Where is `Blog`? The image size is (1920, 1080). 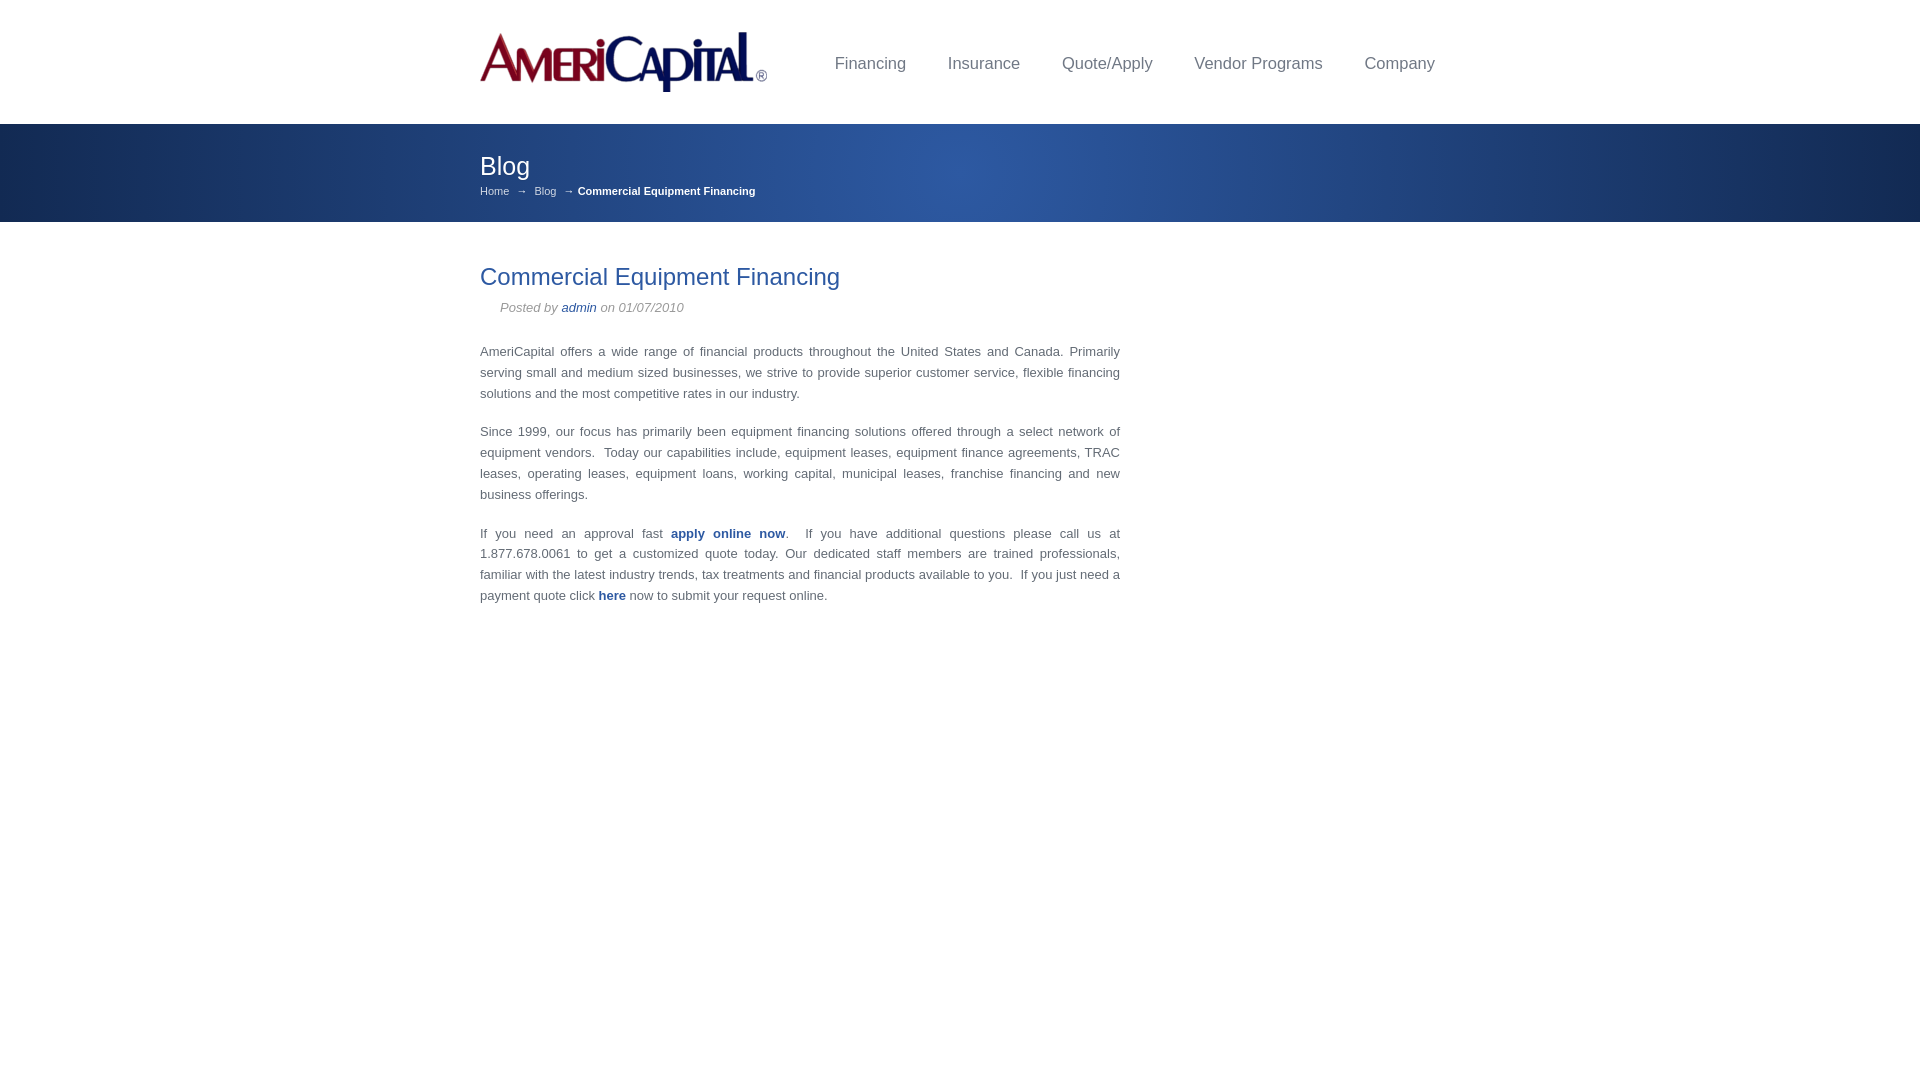
Blog is located at coordinates (544, 190).